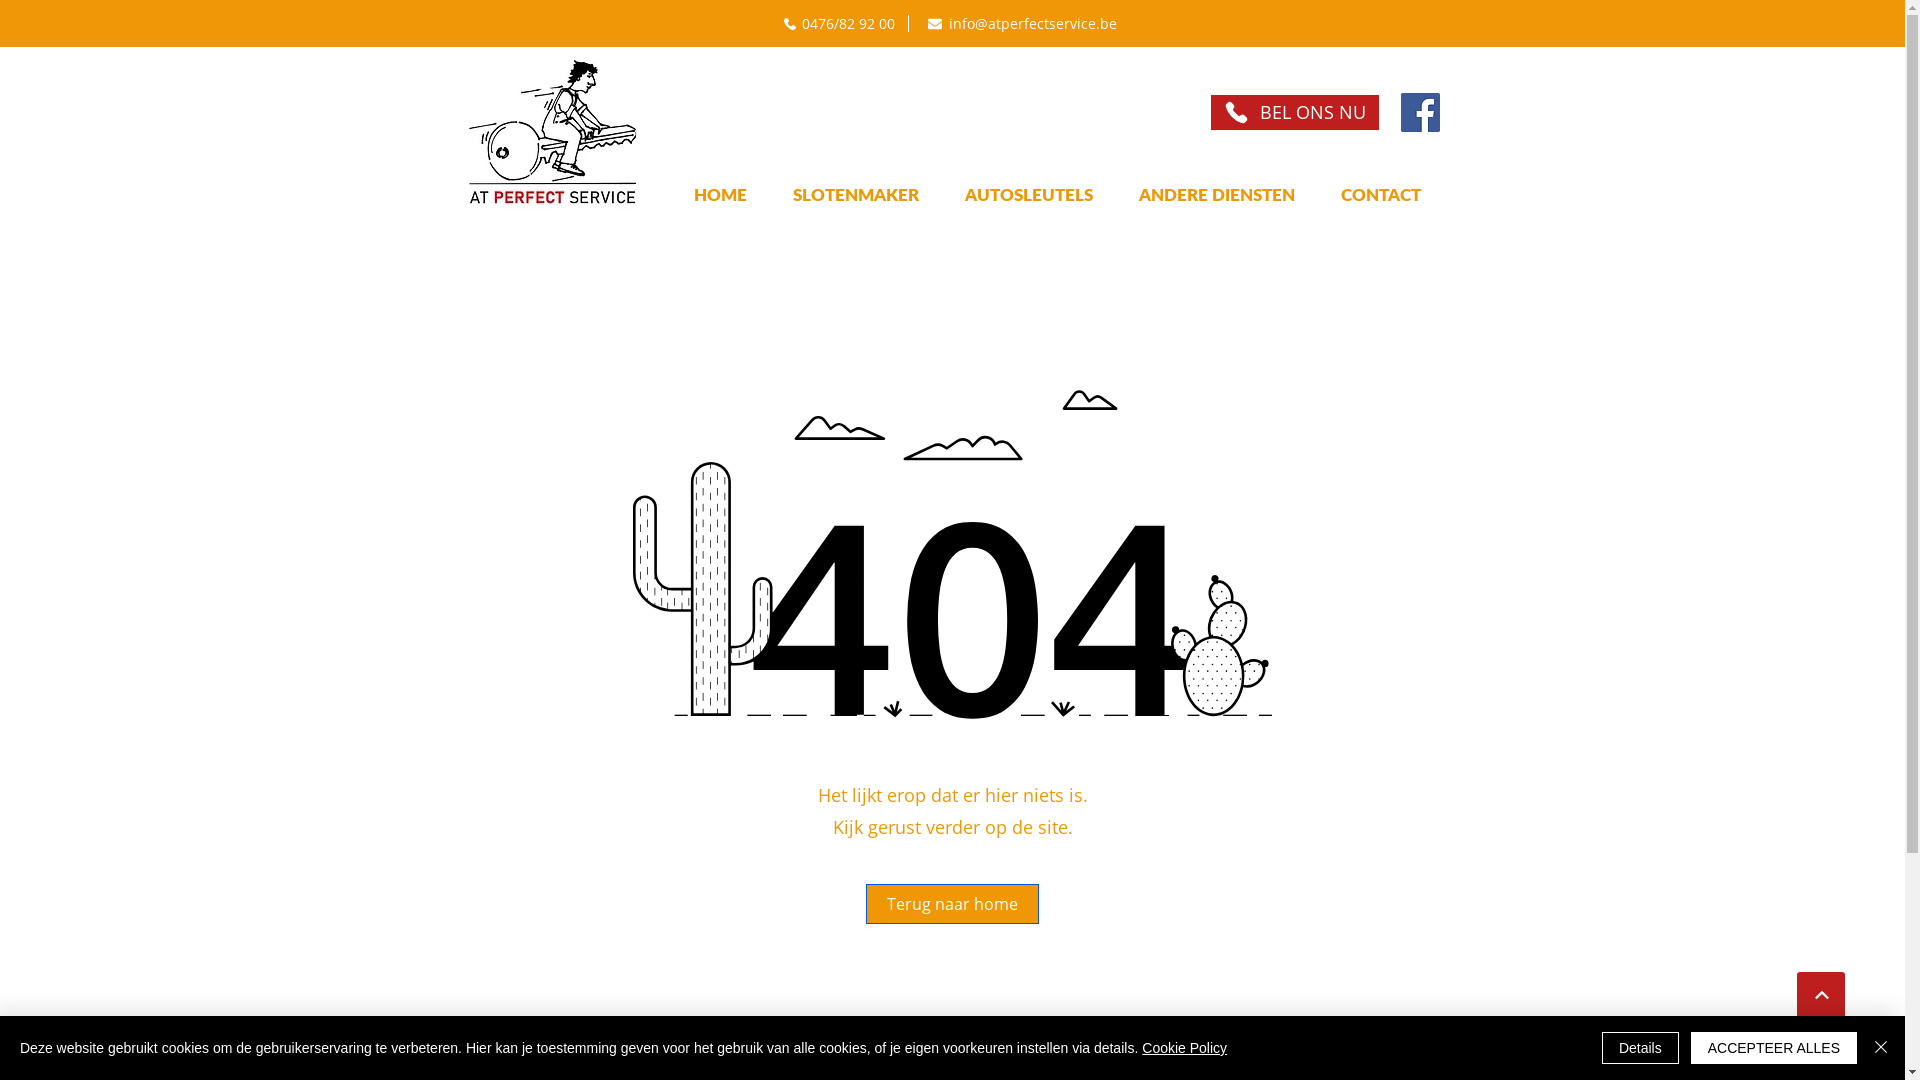  What do you see at coordinates (1774, 1048) in the screenshot?
I see `ACCEPTEER ALLES` at bounding box center [1774, 1048].